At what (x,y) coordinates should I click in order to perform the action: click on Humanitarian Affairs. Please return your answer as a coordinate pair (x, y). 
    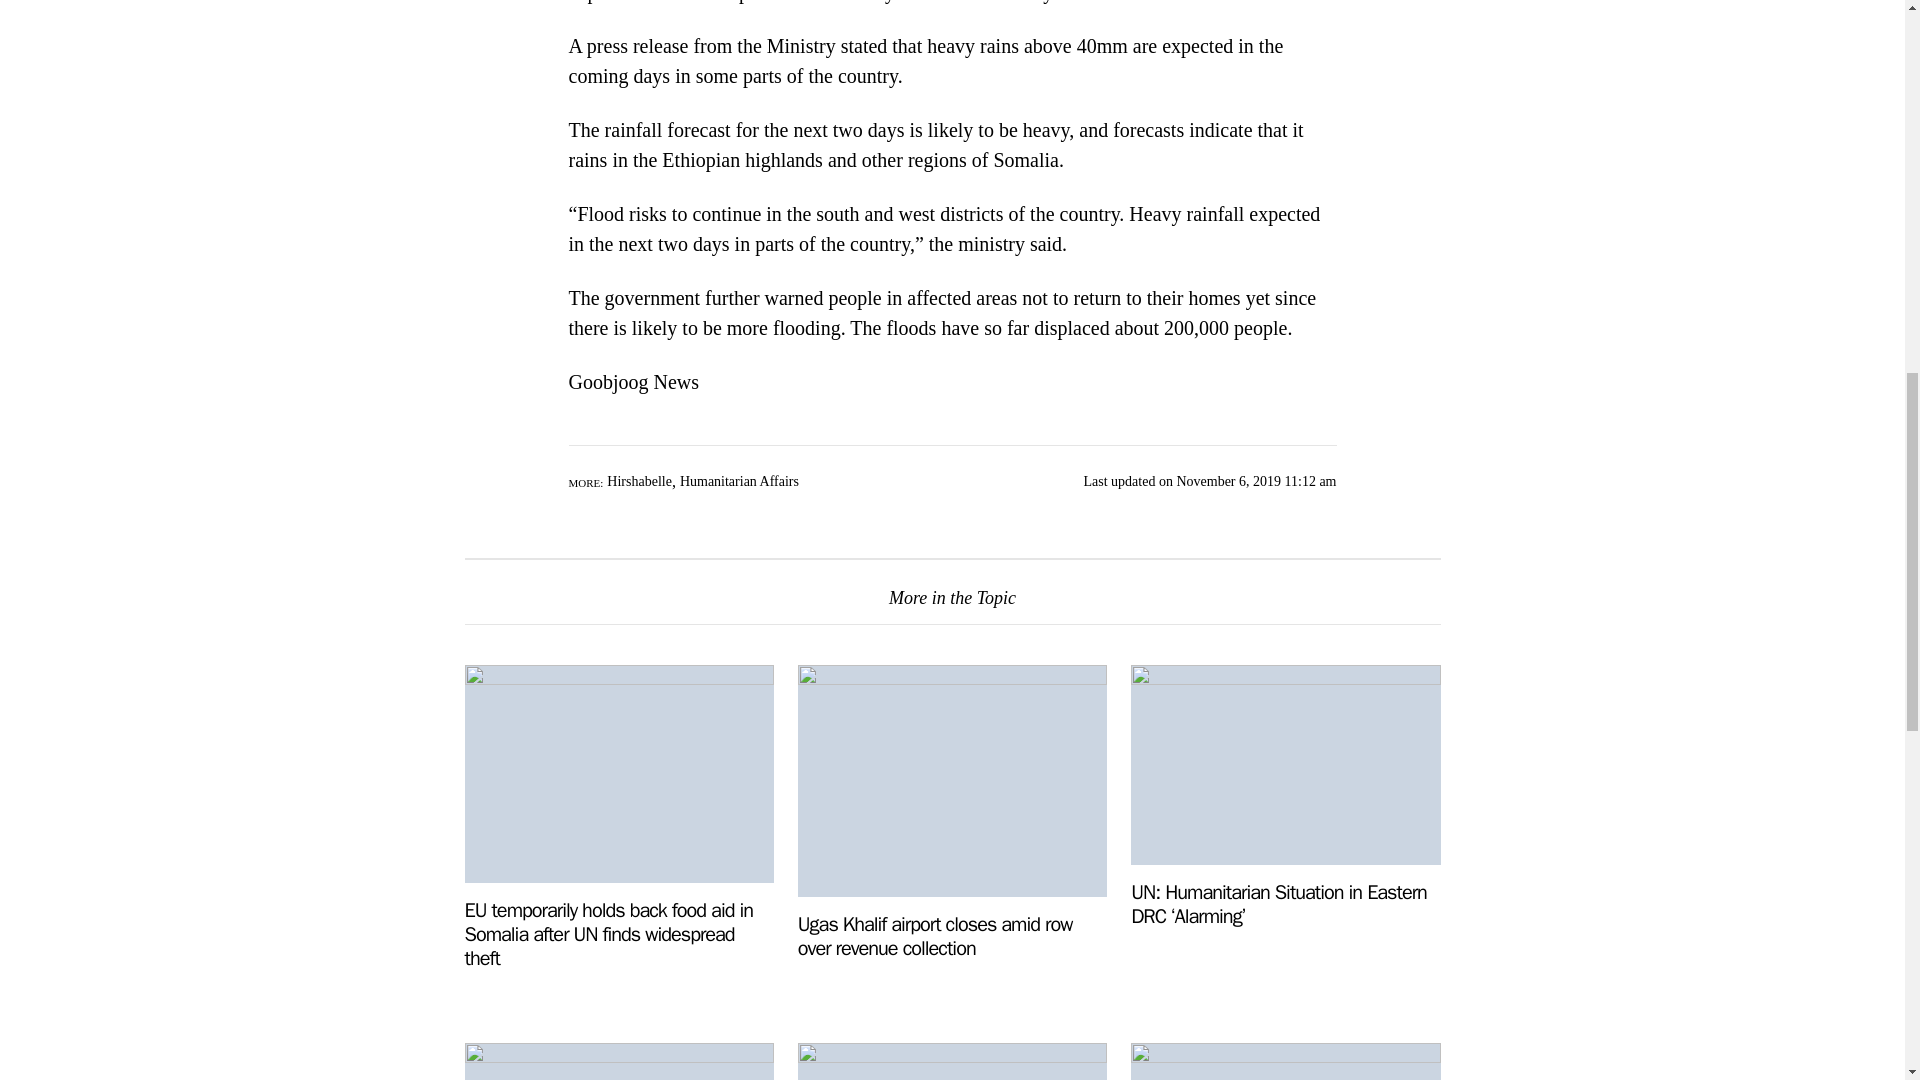
    Looking at the image, I should click on (738, 482).